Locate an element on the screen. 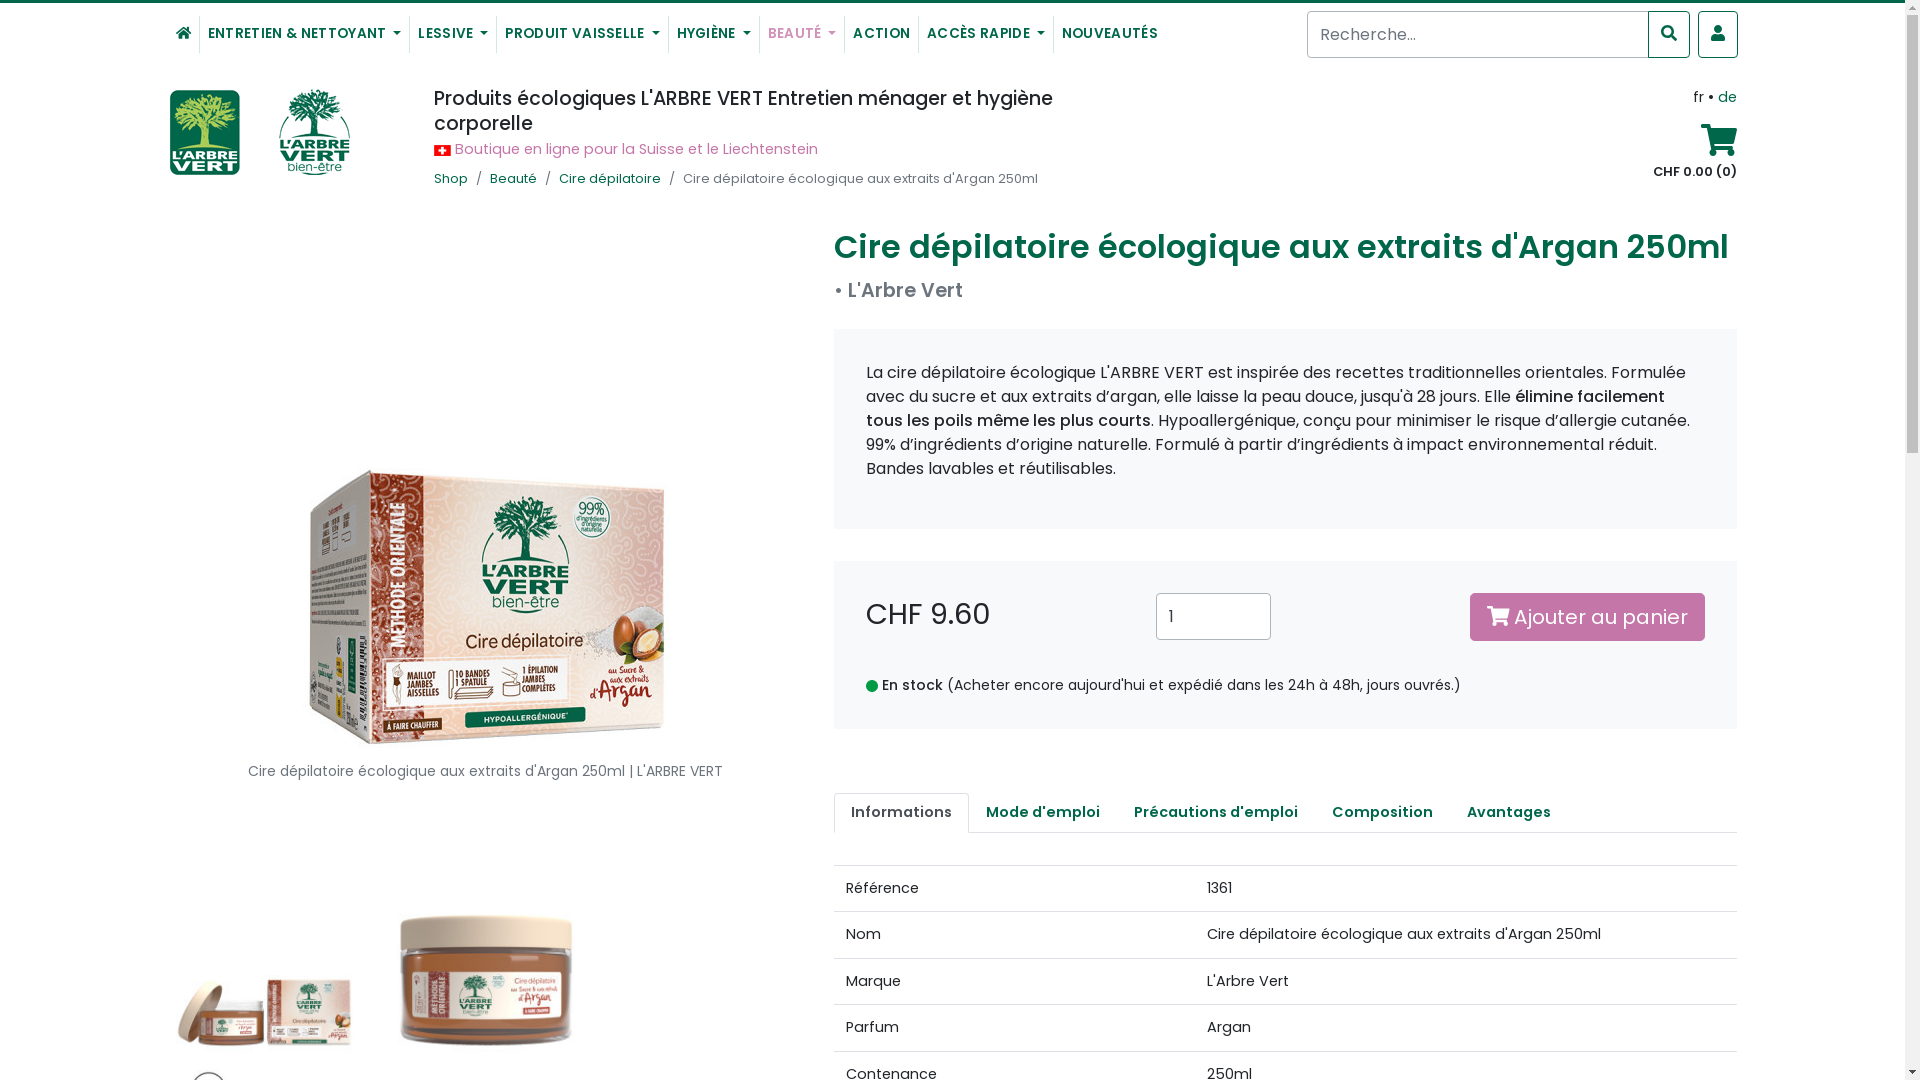 The height and width of the screenshot is (1080, 1920). Mode d'emploi is located at coordinates (1042, 813).